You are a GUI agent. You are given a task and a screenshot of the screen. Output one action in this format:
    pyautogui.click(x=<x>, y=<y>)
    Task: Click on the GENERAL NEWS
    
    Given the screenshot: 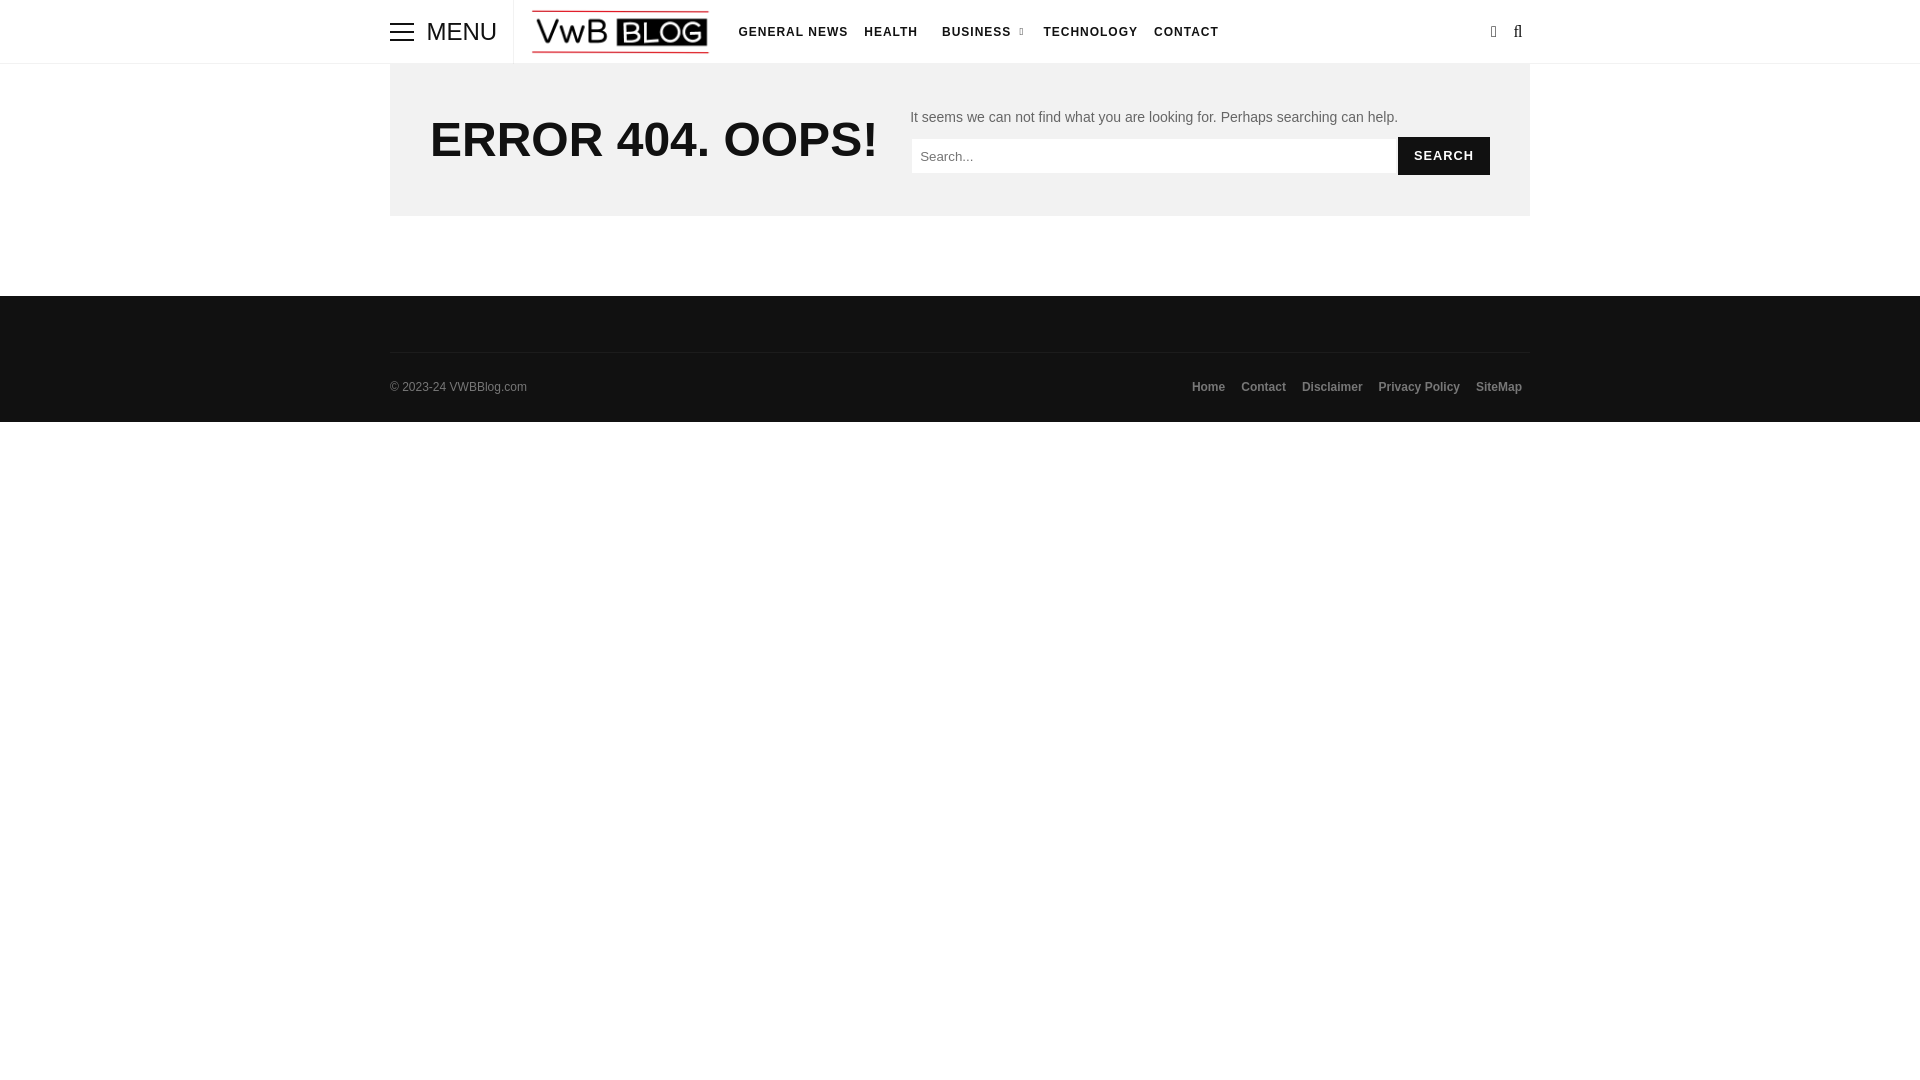 What is the action you would take?
    pyautogui.click(x=792, y=32)
    